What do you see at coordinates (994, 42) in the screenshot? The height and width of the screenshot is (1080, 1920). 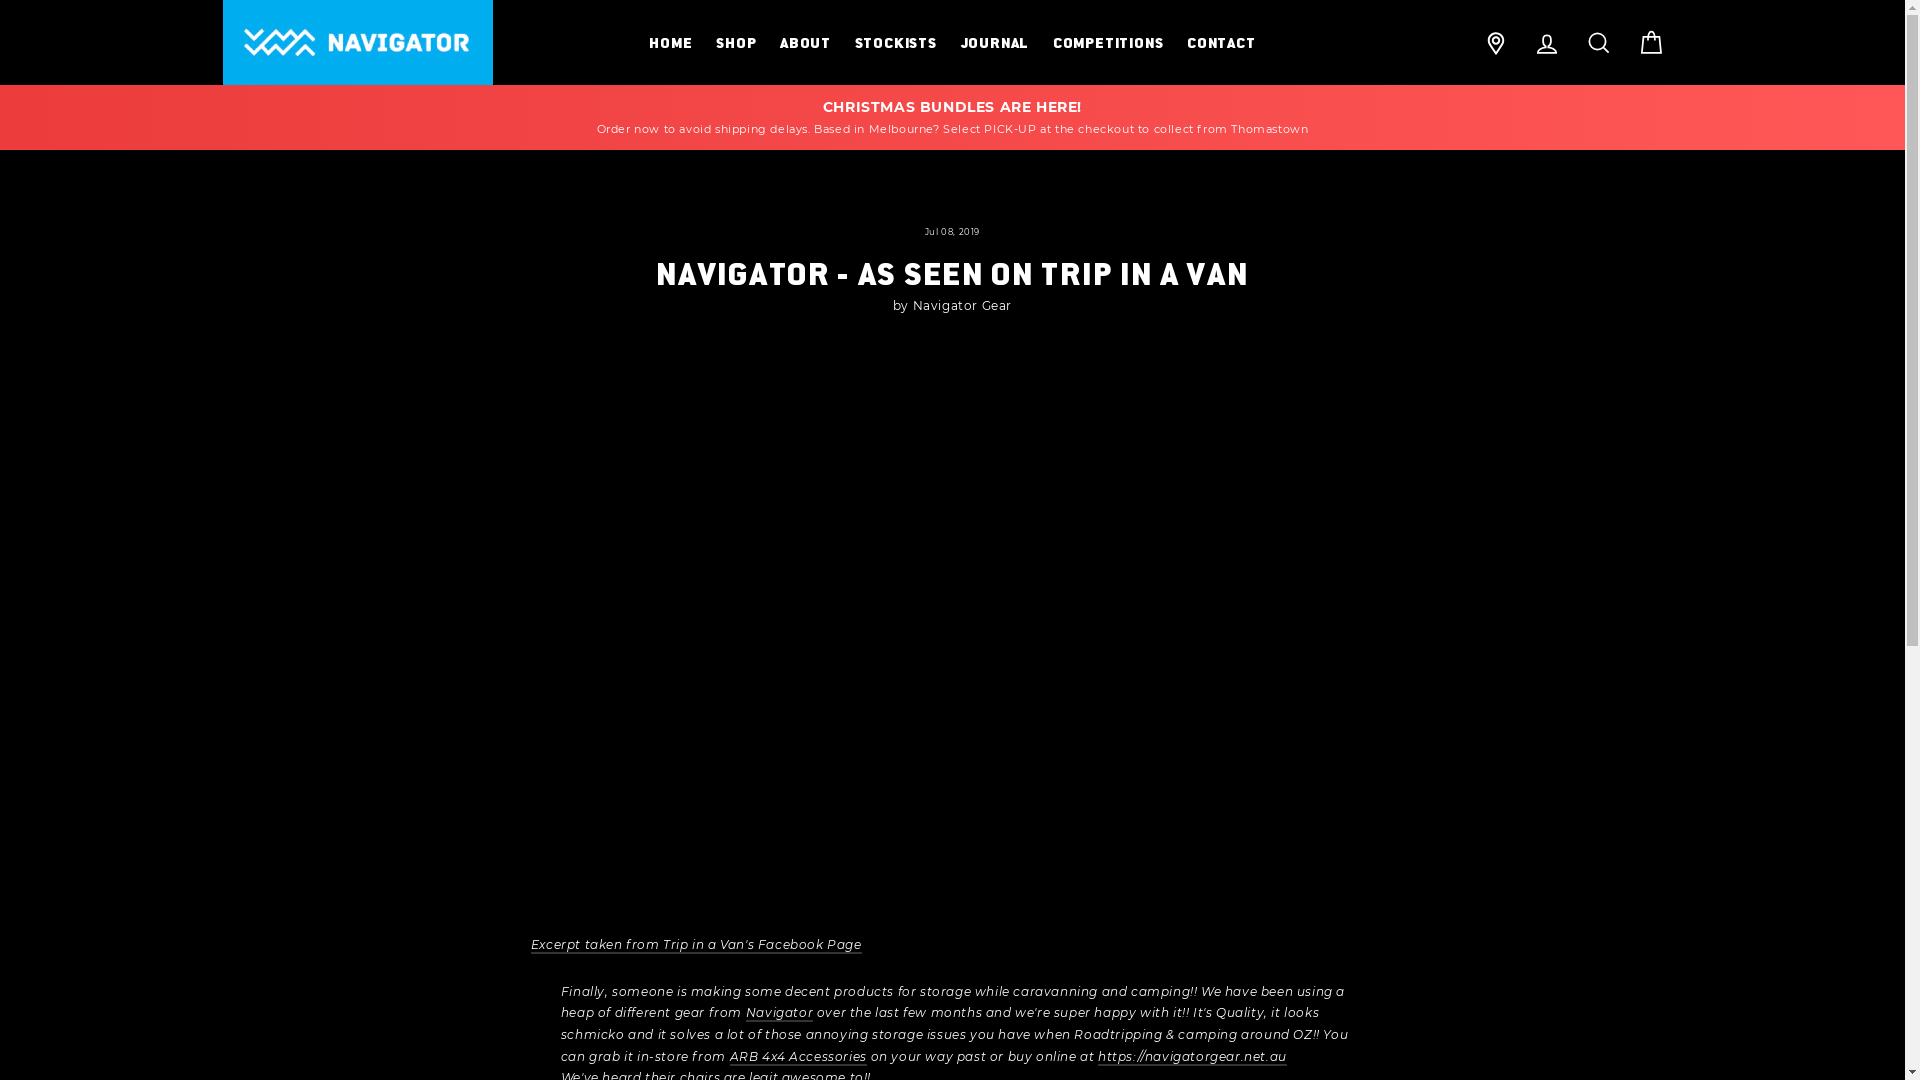 I see `JOURNAL` at bounding box center [994, 42].